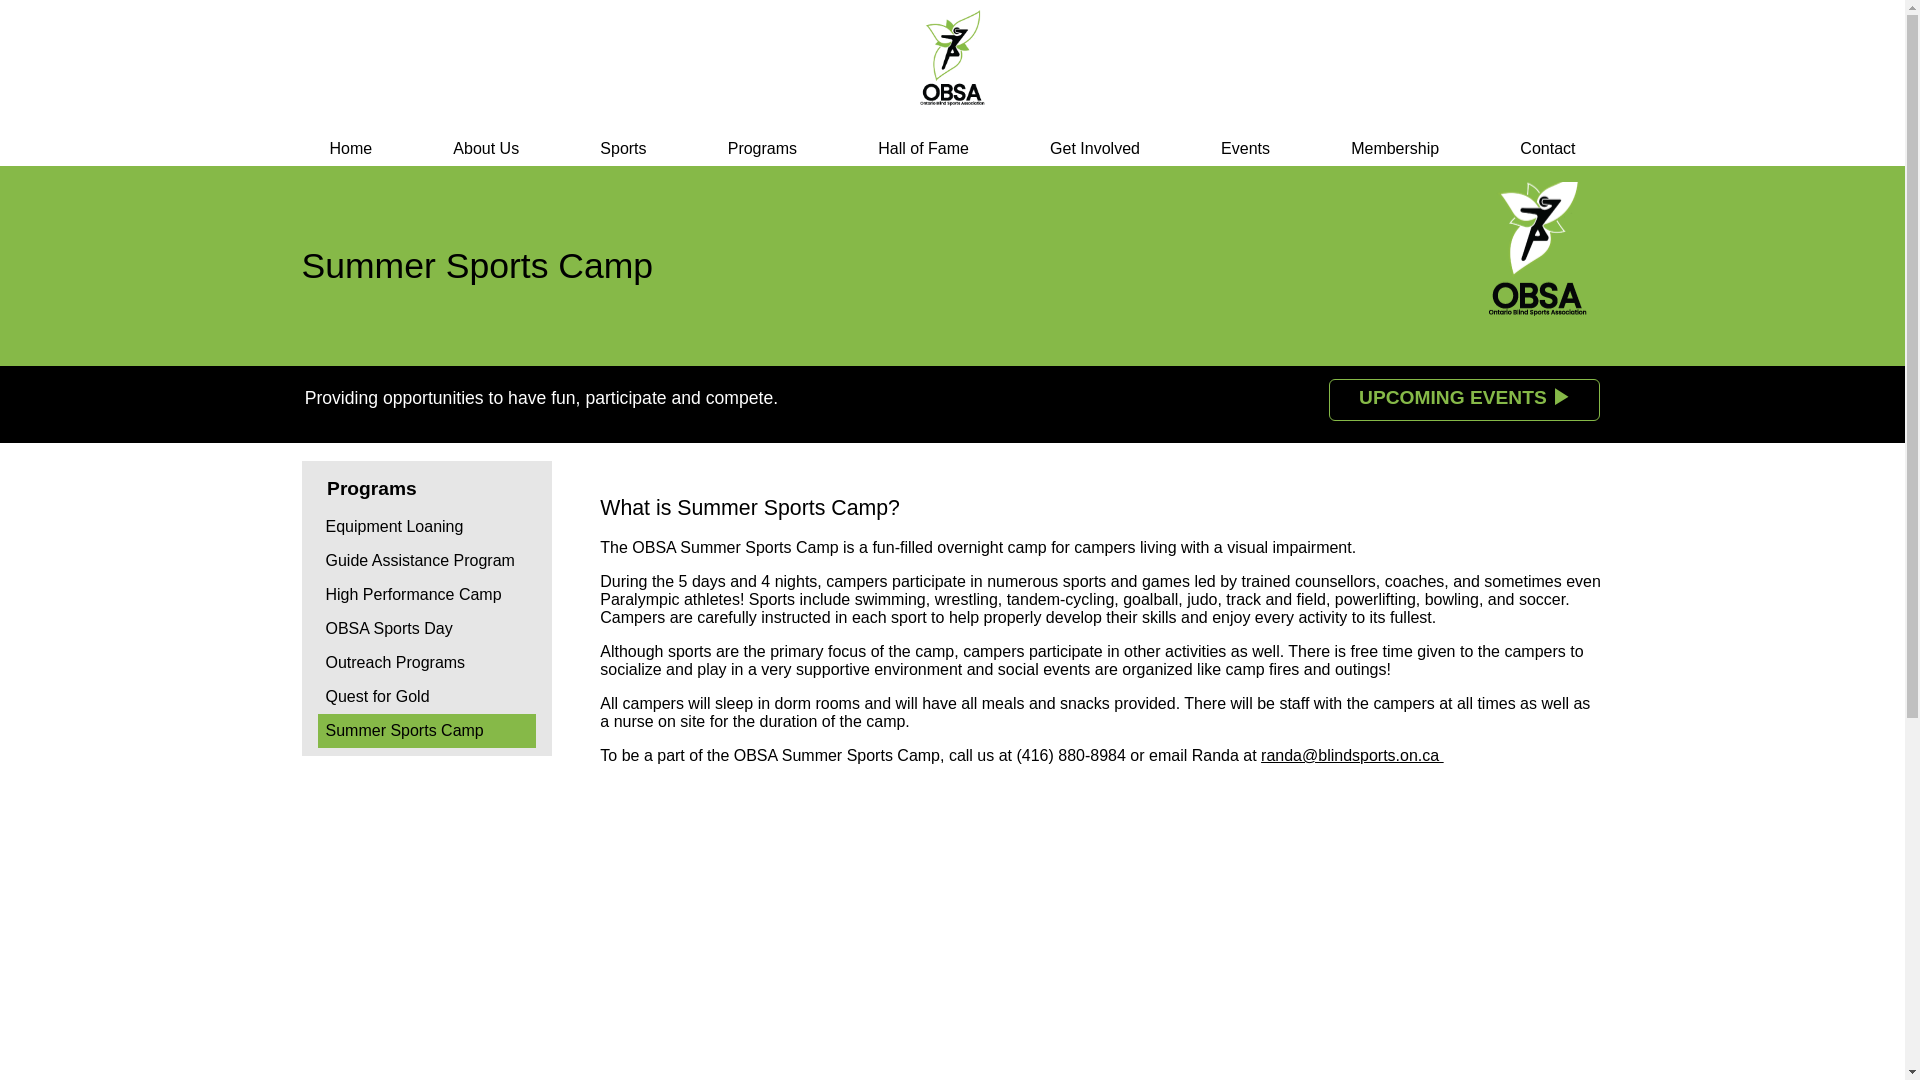 This screenshot has height=1080, width=1920. What do you see at coordinates (1547, 148) in the screenshot?
I see `Contact` at bounding box center [1547, 148].